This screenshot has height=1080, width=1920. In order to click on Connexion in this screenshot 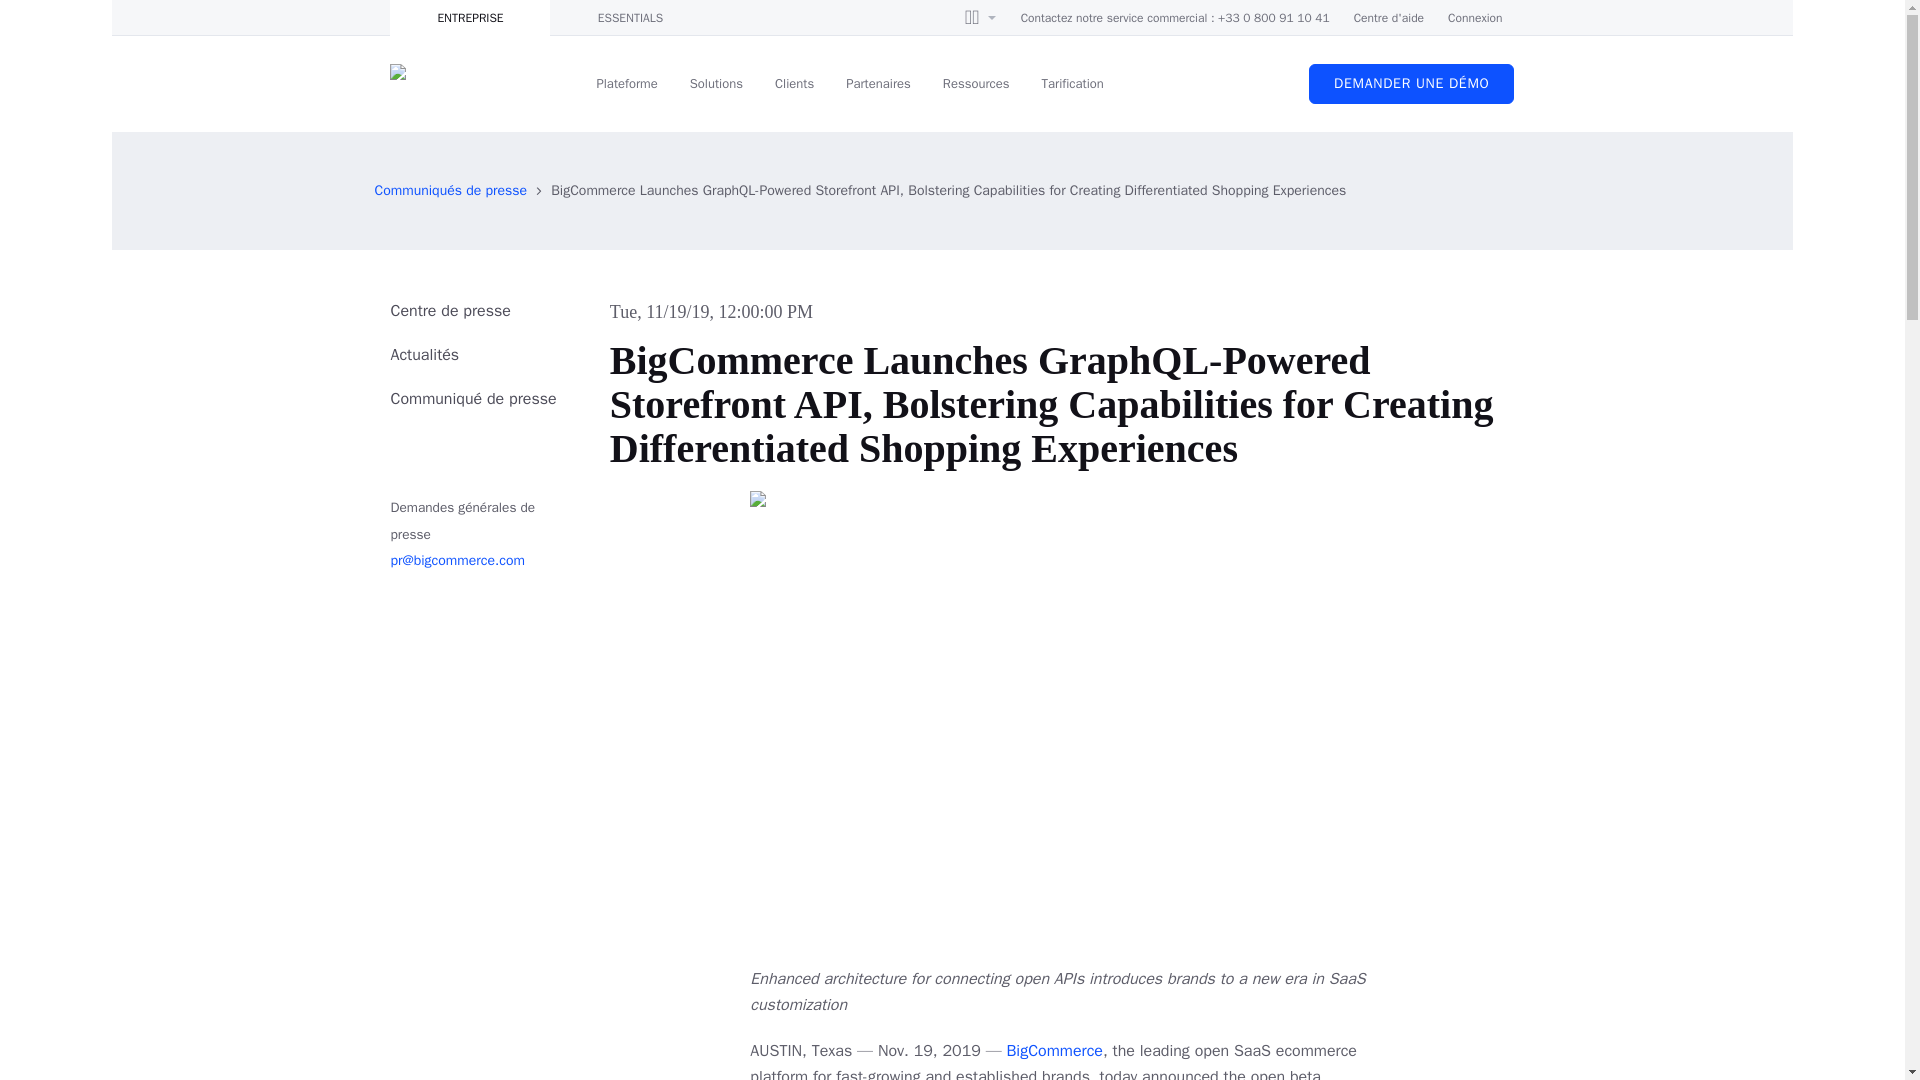, I will do `click(1474, 18)`.